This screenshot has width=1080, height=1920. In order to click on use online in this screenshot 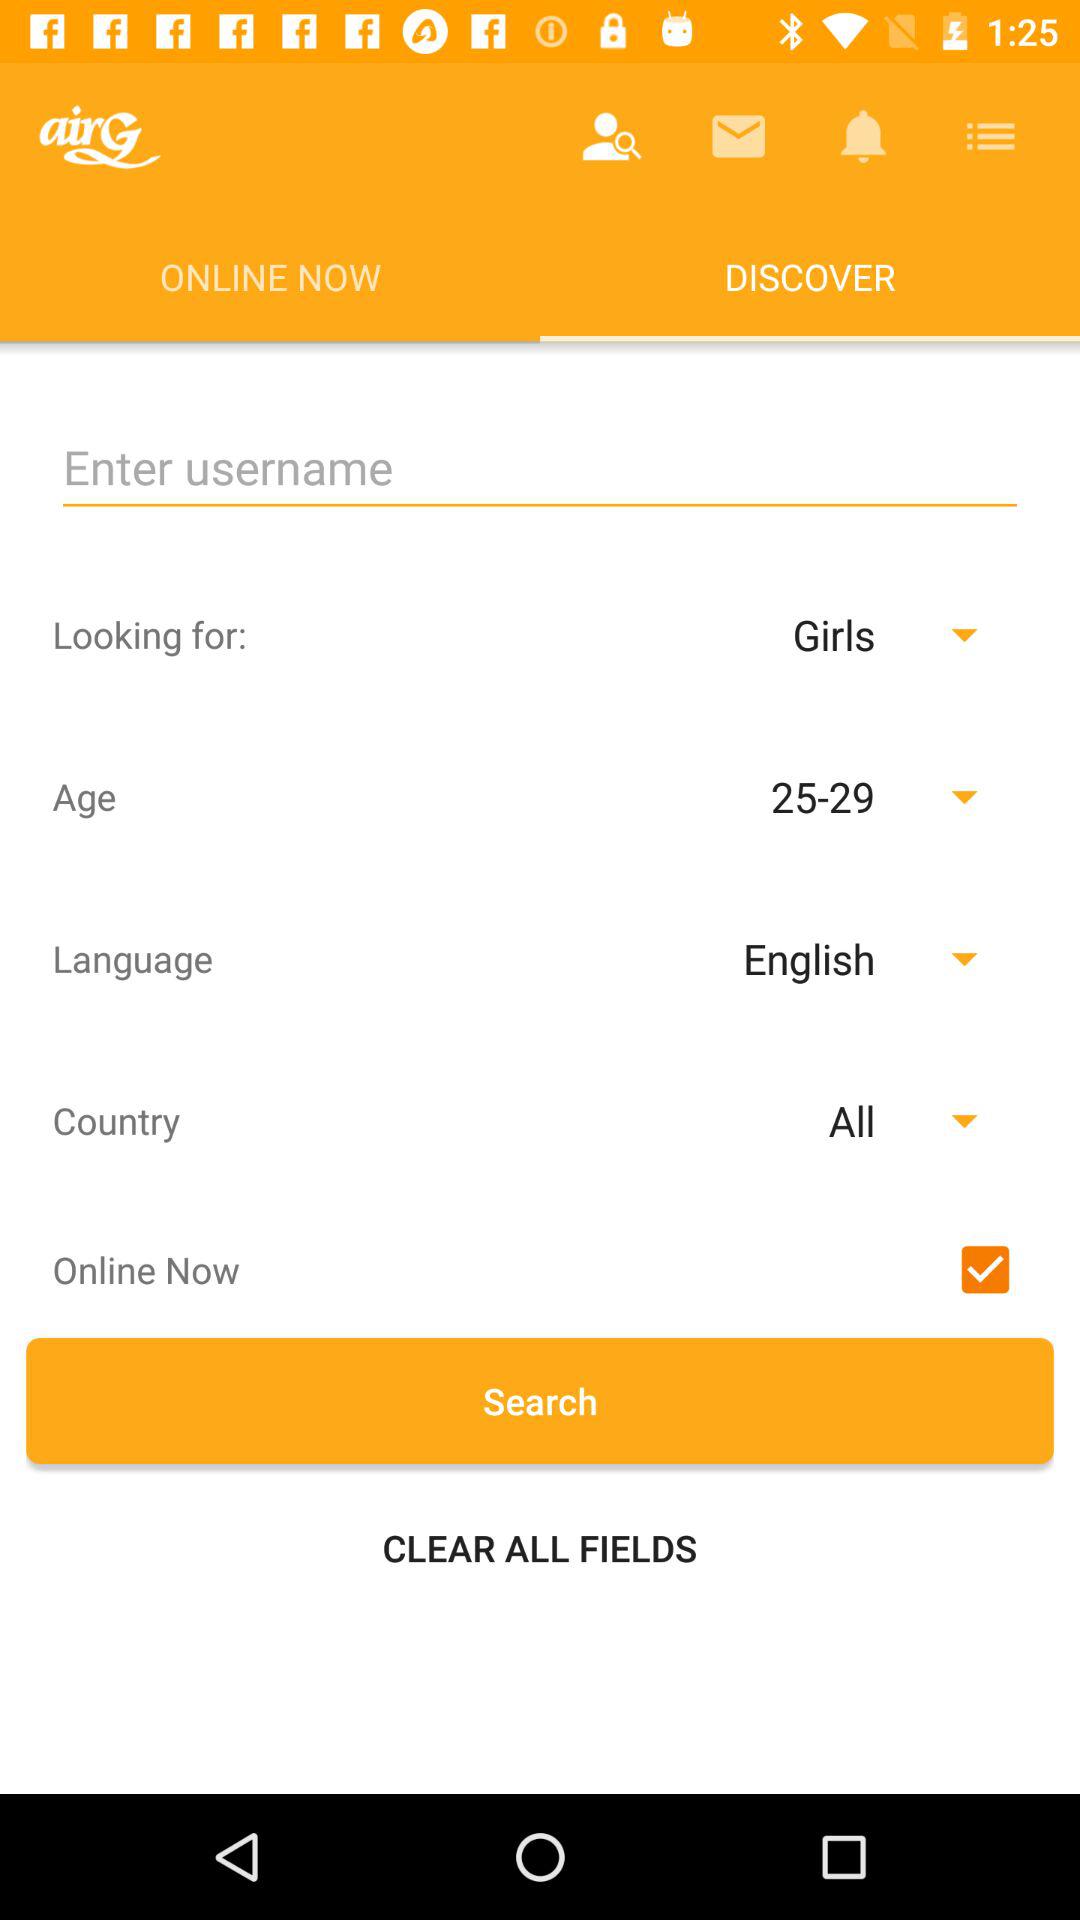, I will do `click(985, 1269)`.